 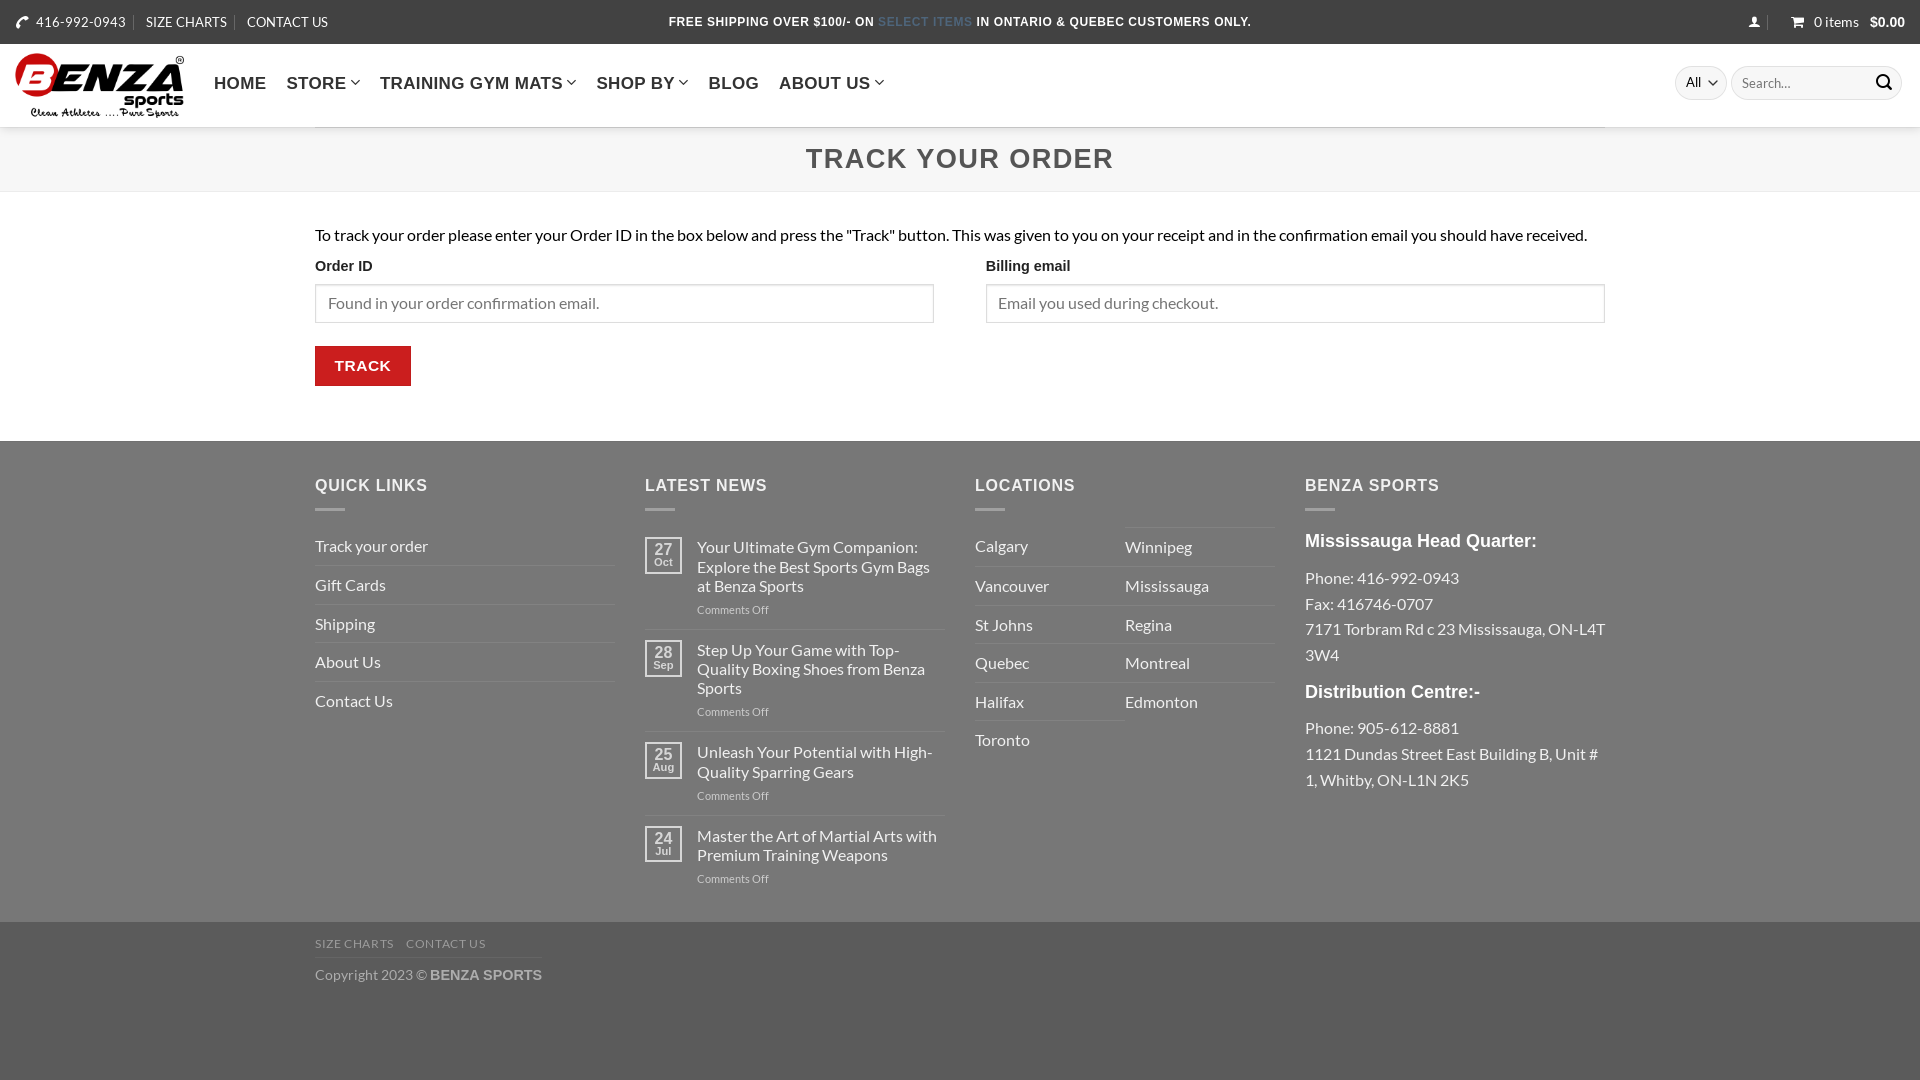 I want to click on Mississauga, so click(x=1167, y=586).